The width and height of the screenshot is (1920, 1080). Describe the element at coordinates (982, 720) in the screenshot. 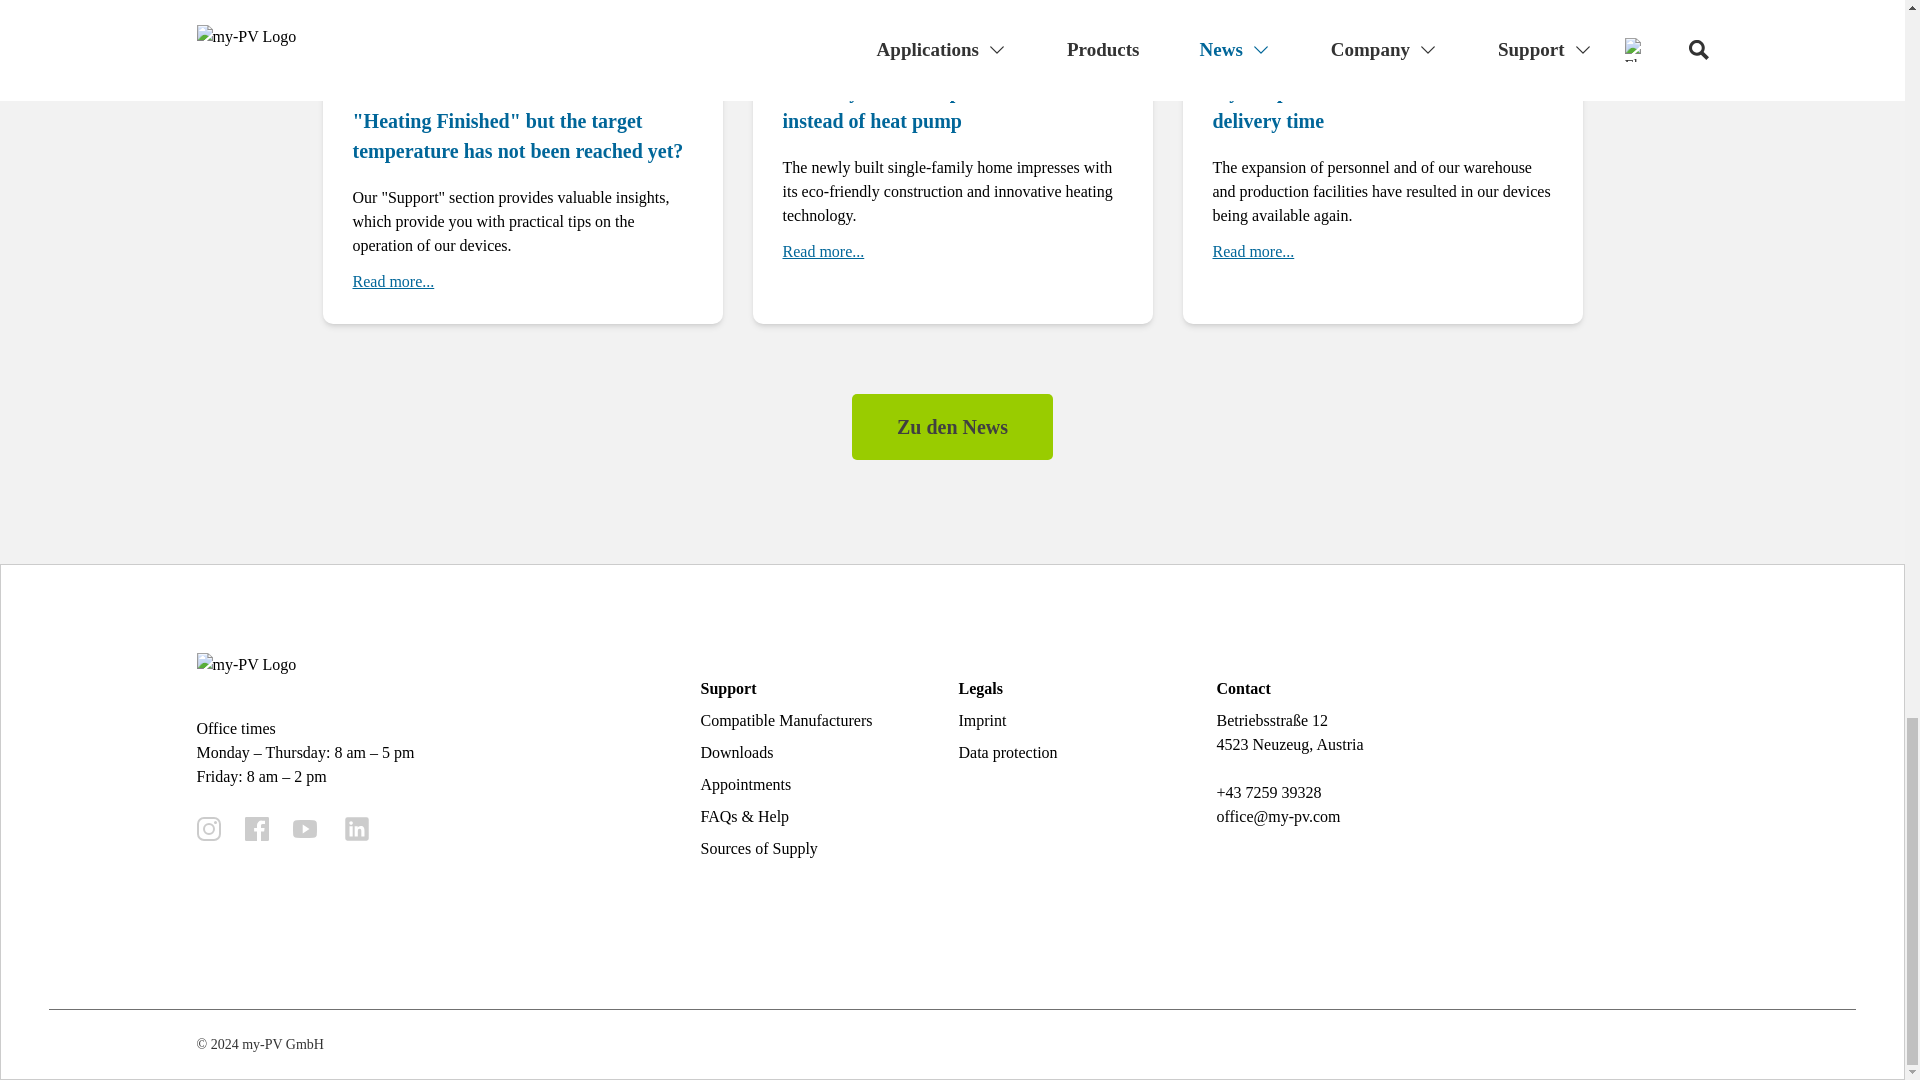

I see `Imprint` at that location.